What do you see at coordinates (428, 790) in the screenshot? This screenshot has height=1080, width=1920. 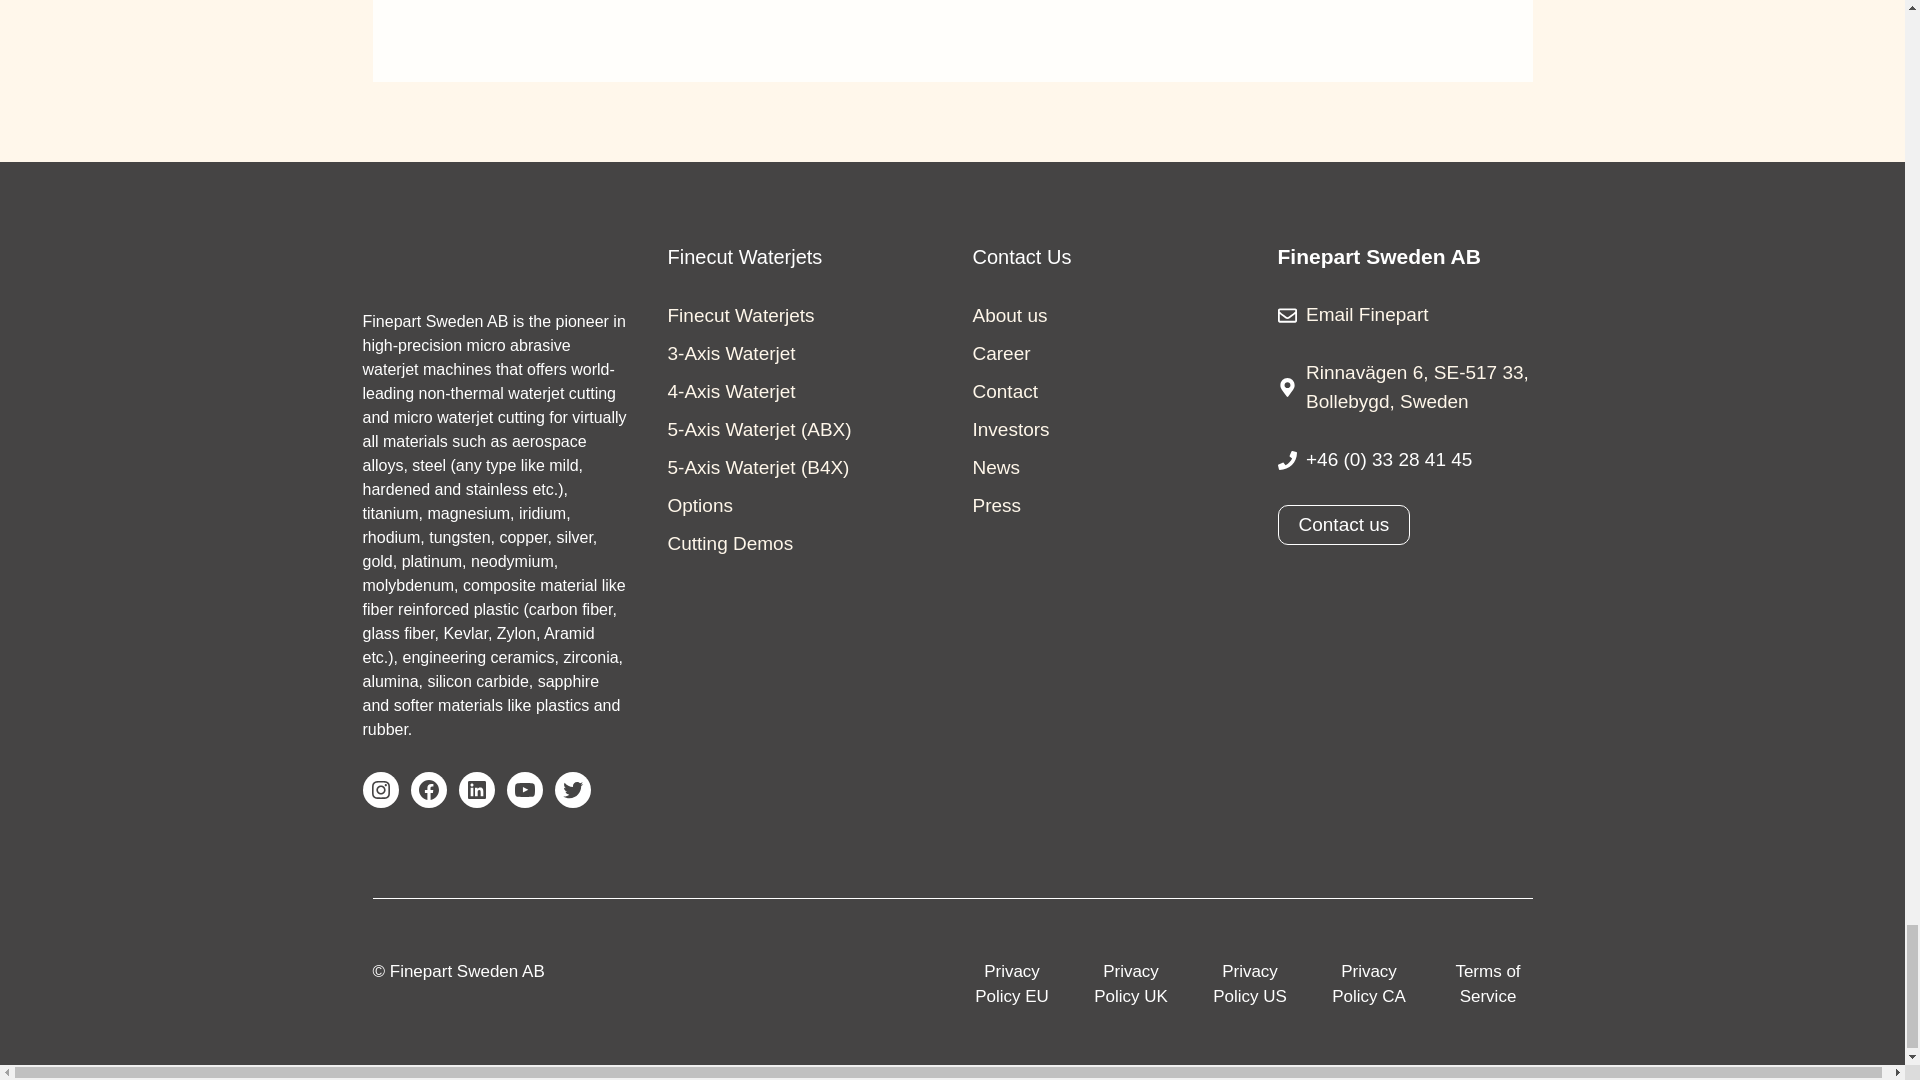 I see `Facebook` at bounding box center [428, 790].